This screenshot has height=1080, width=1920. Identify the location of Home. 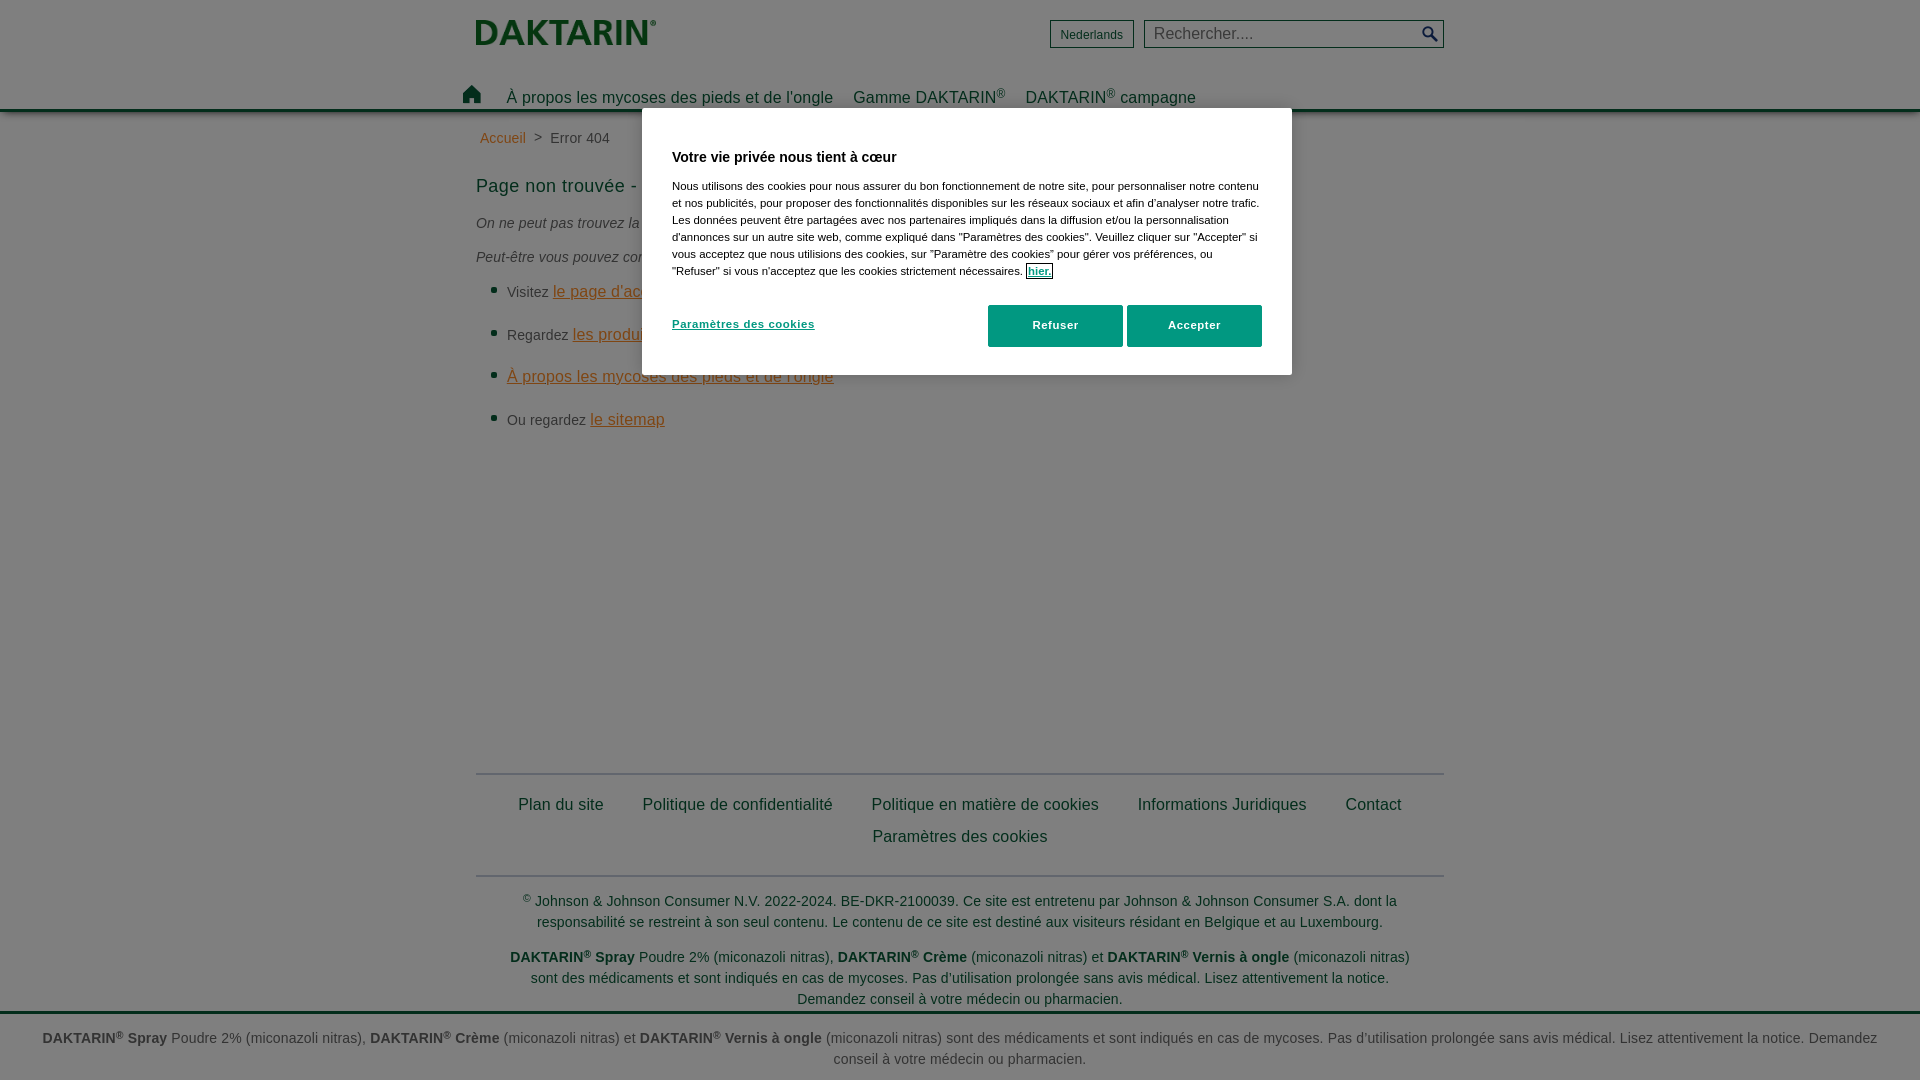
(472, 94).